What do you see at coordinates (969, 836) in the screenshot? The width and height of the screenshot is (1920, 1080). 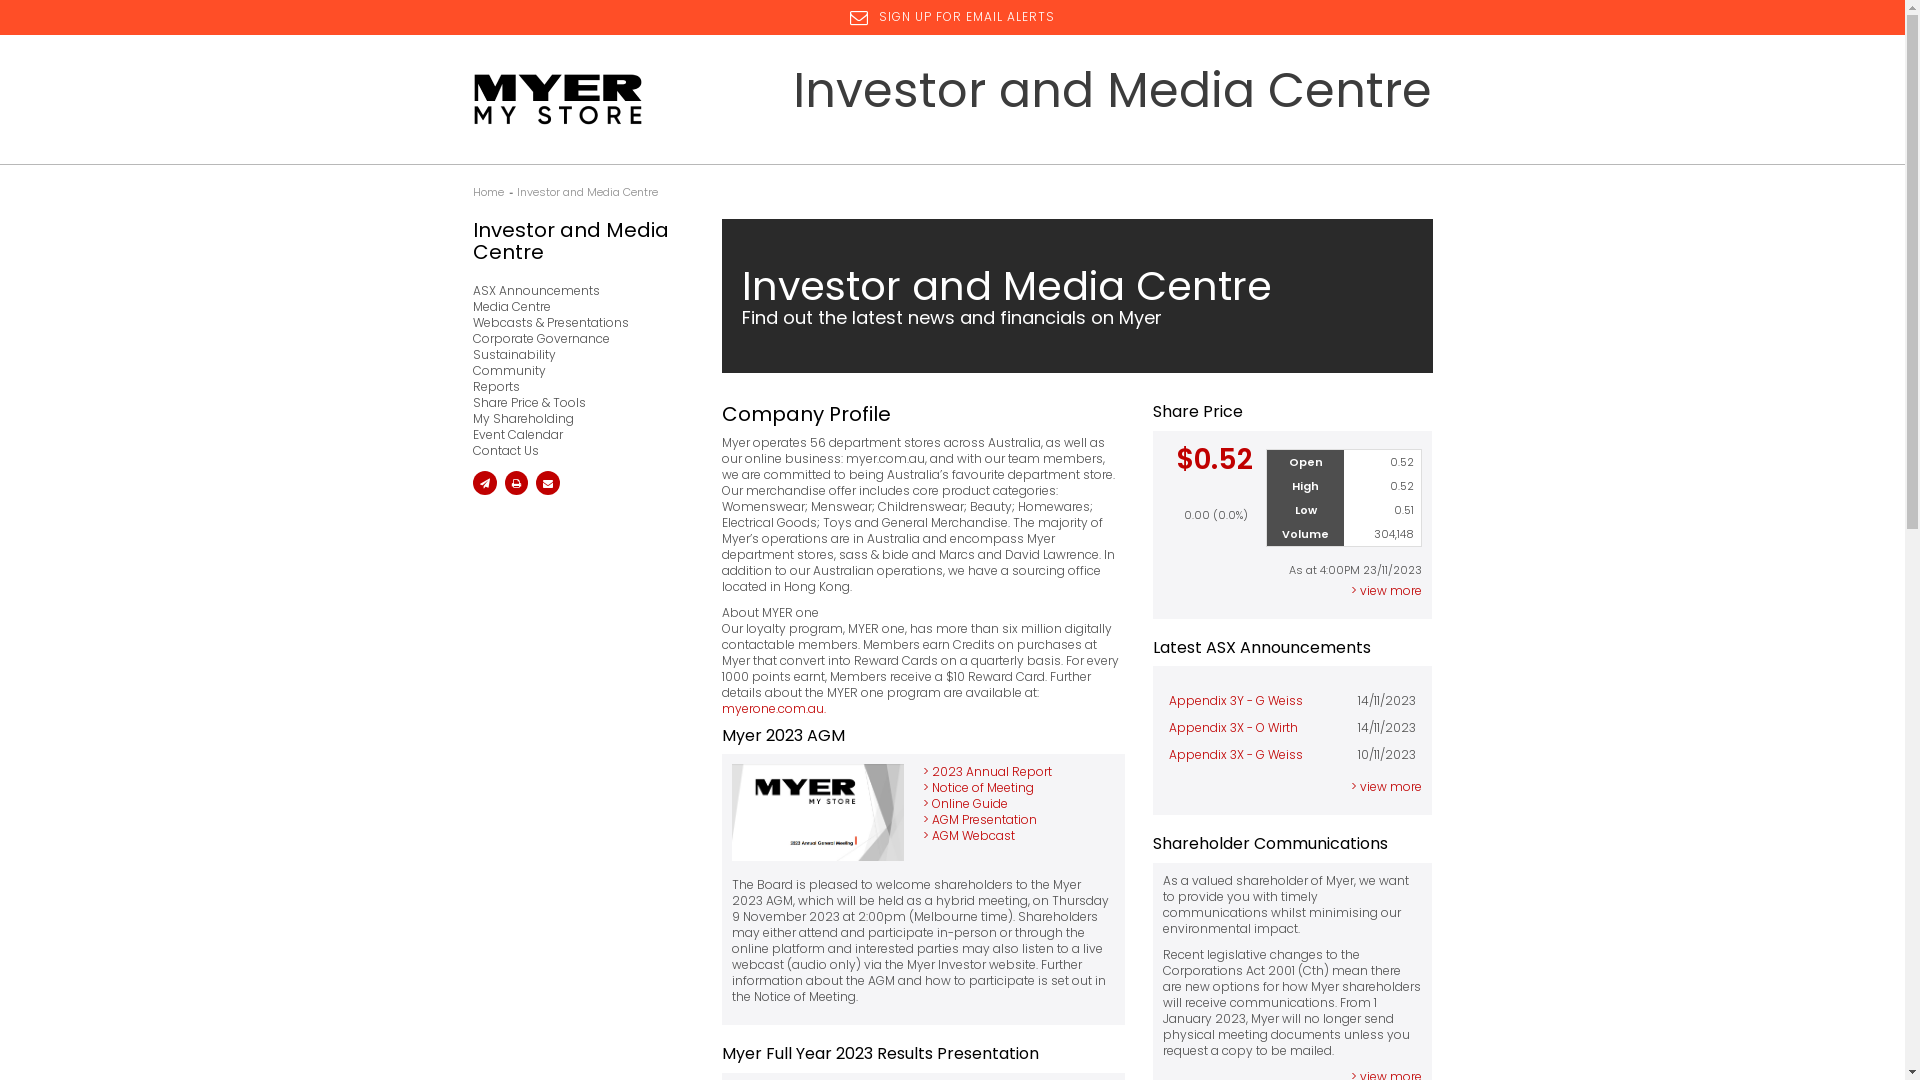 I see `> AGM Webcast` at bounding box center [969, 836].